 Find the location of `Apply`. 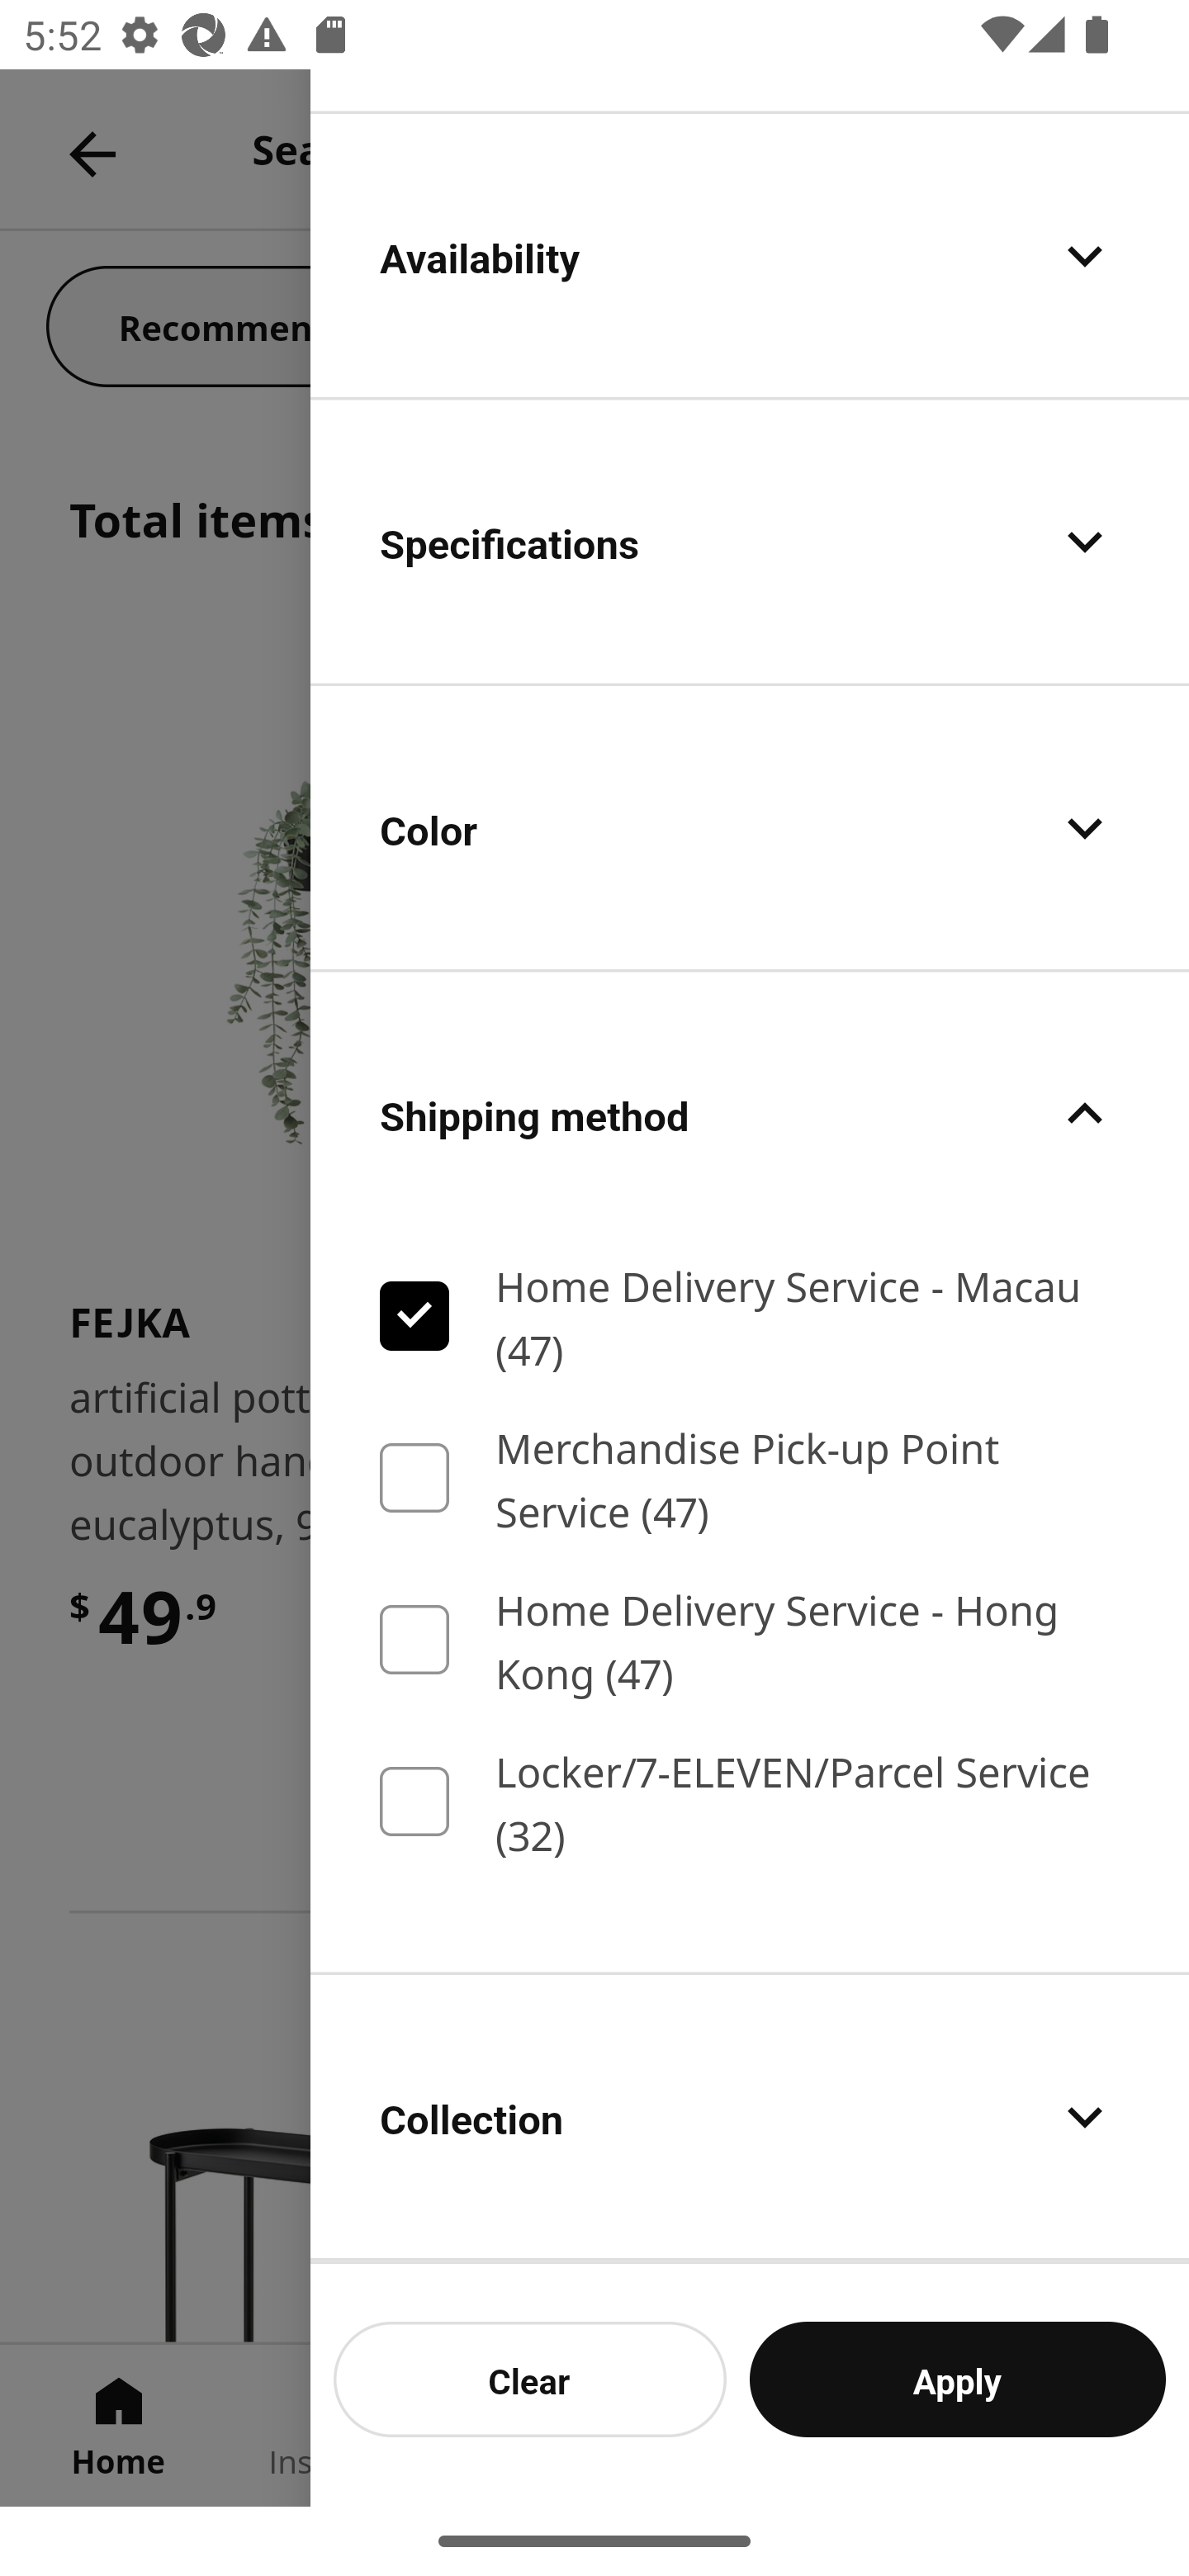

Apply is located at coordinates (958, 2379).